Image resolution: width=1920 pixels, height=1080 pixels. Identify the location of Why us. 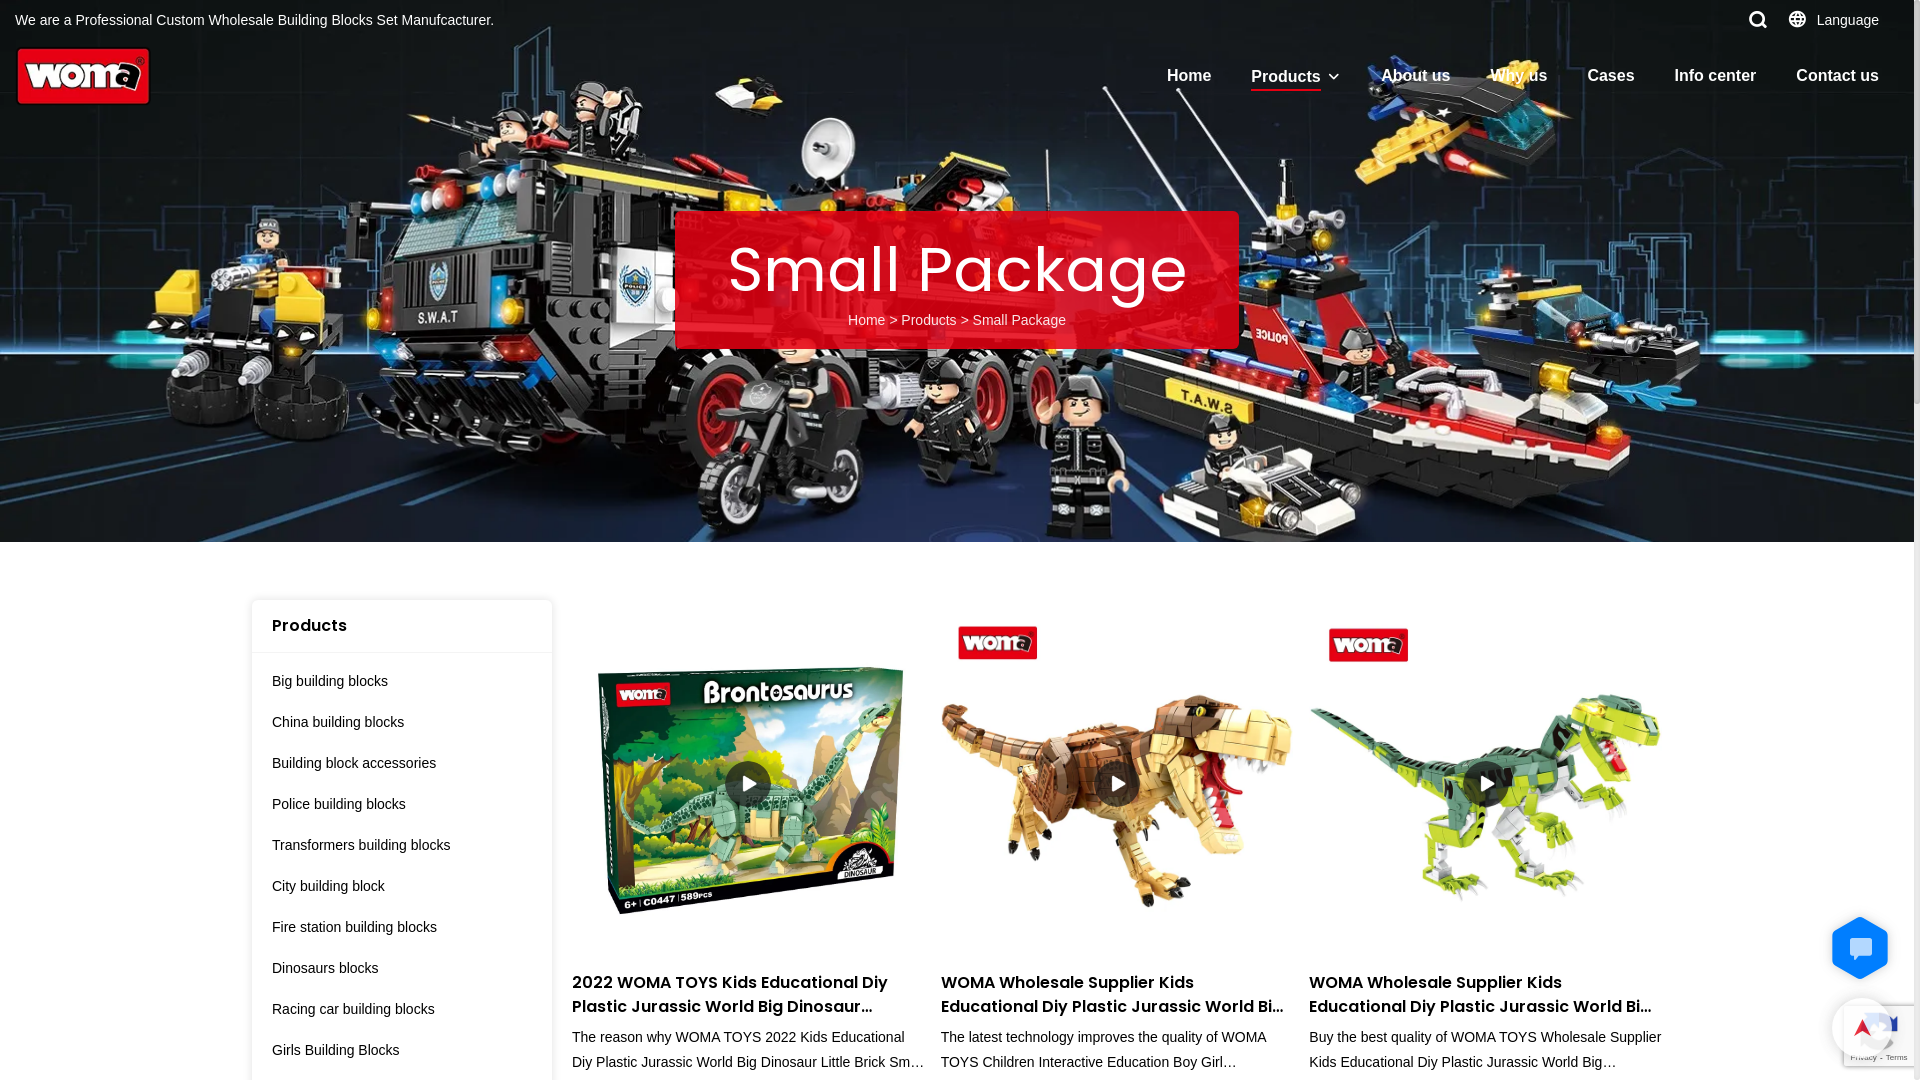
(1518, 76).